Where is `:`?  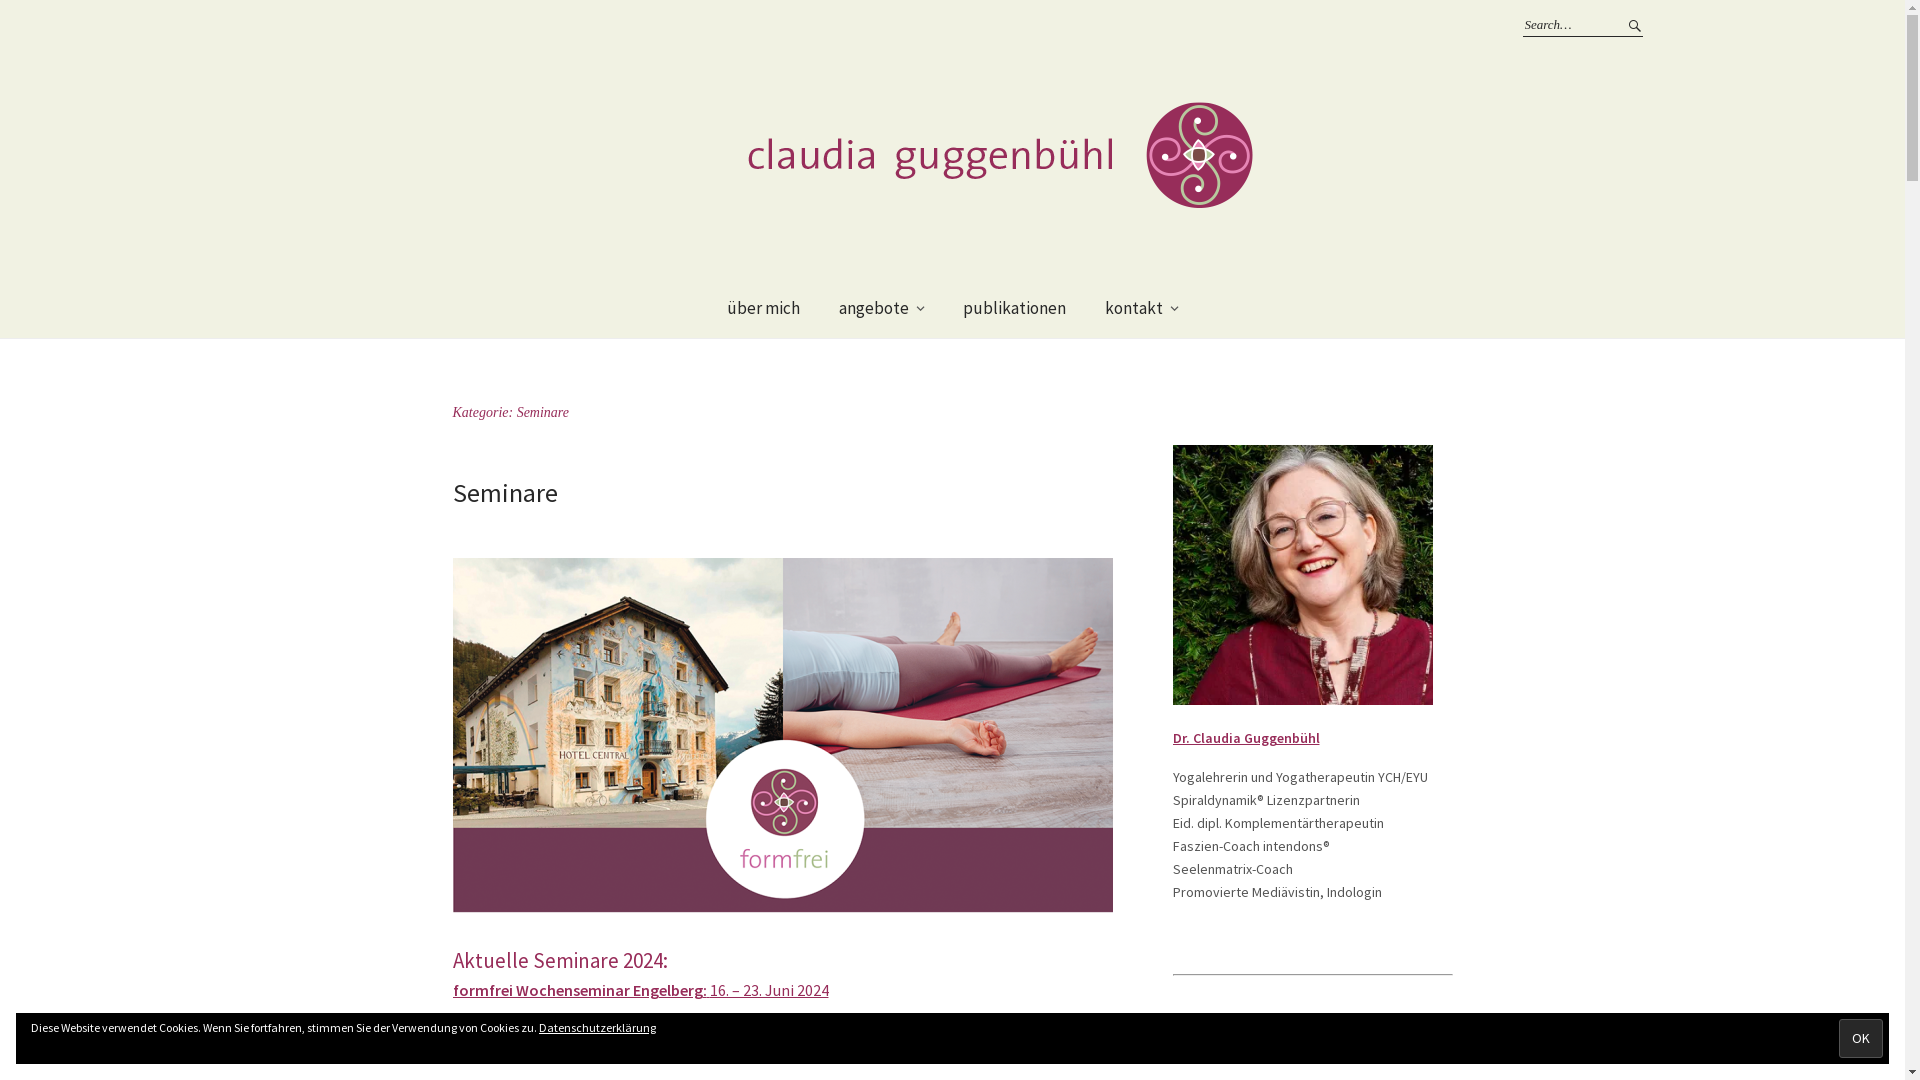 : is located at coordinates (706, 990).